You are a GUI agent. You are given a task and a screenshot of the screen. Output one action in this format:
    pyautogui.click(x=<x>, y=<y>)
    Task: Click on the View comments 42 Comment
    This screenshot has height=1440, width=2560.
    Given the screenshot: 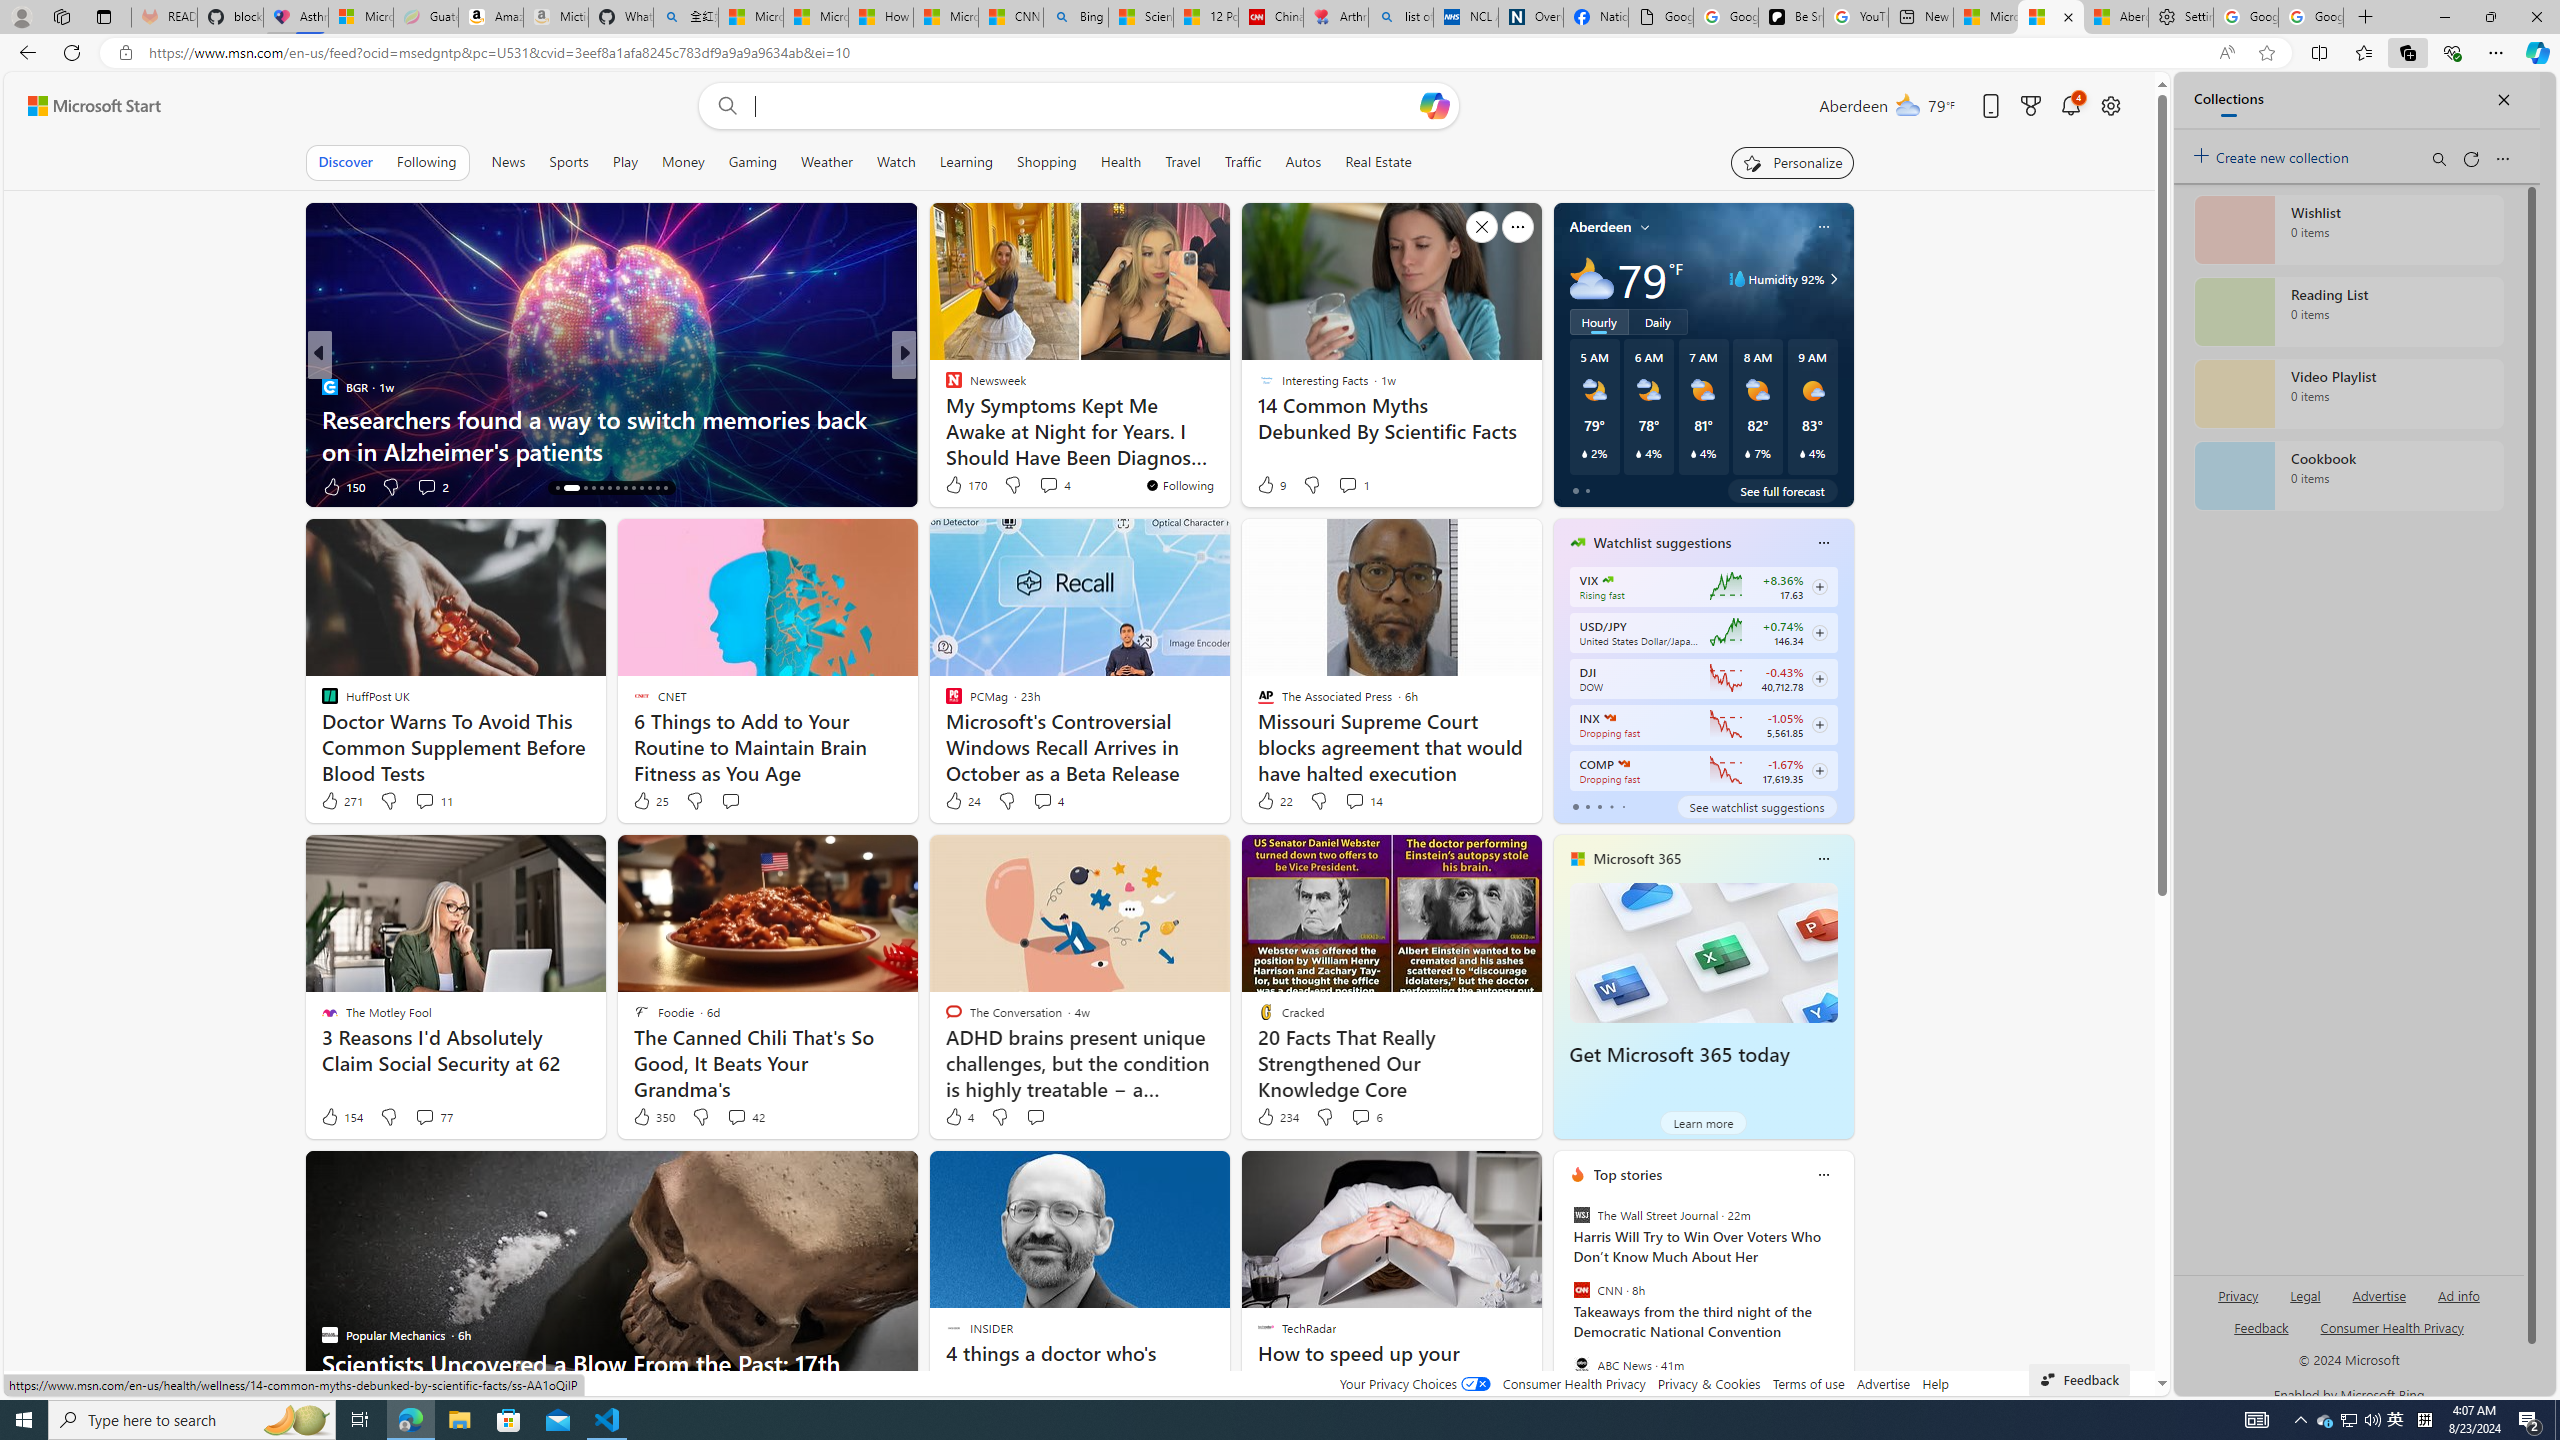 What is the action you would take?
    pyautogui.click(x=744, y=1116)
    